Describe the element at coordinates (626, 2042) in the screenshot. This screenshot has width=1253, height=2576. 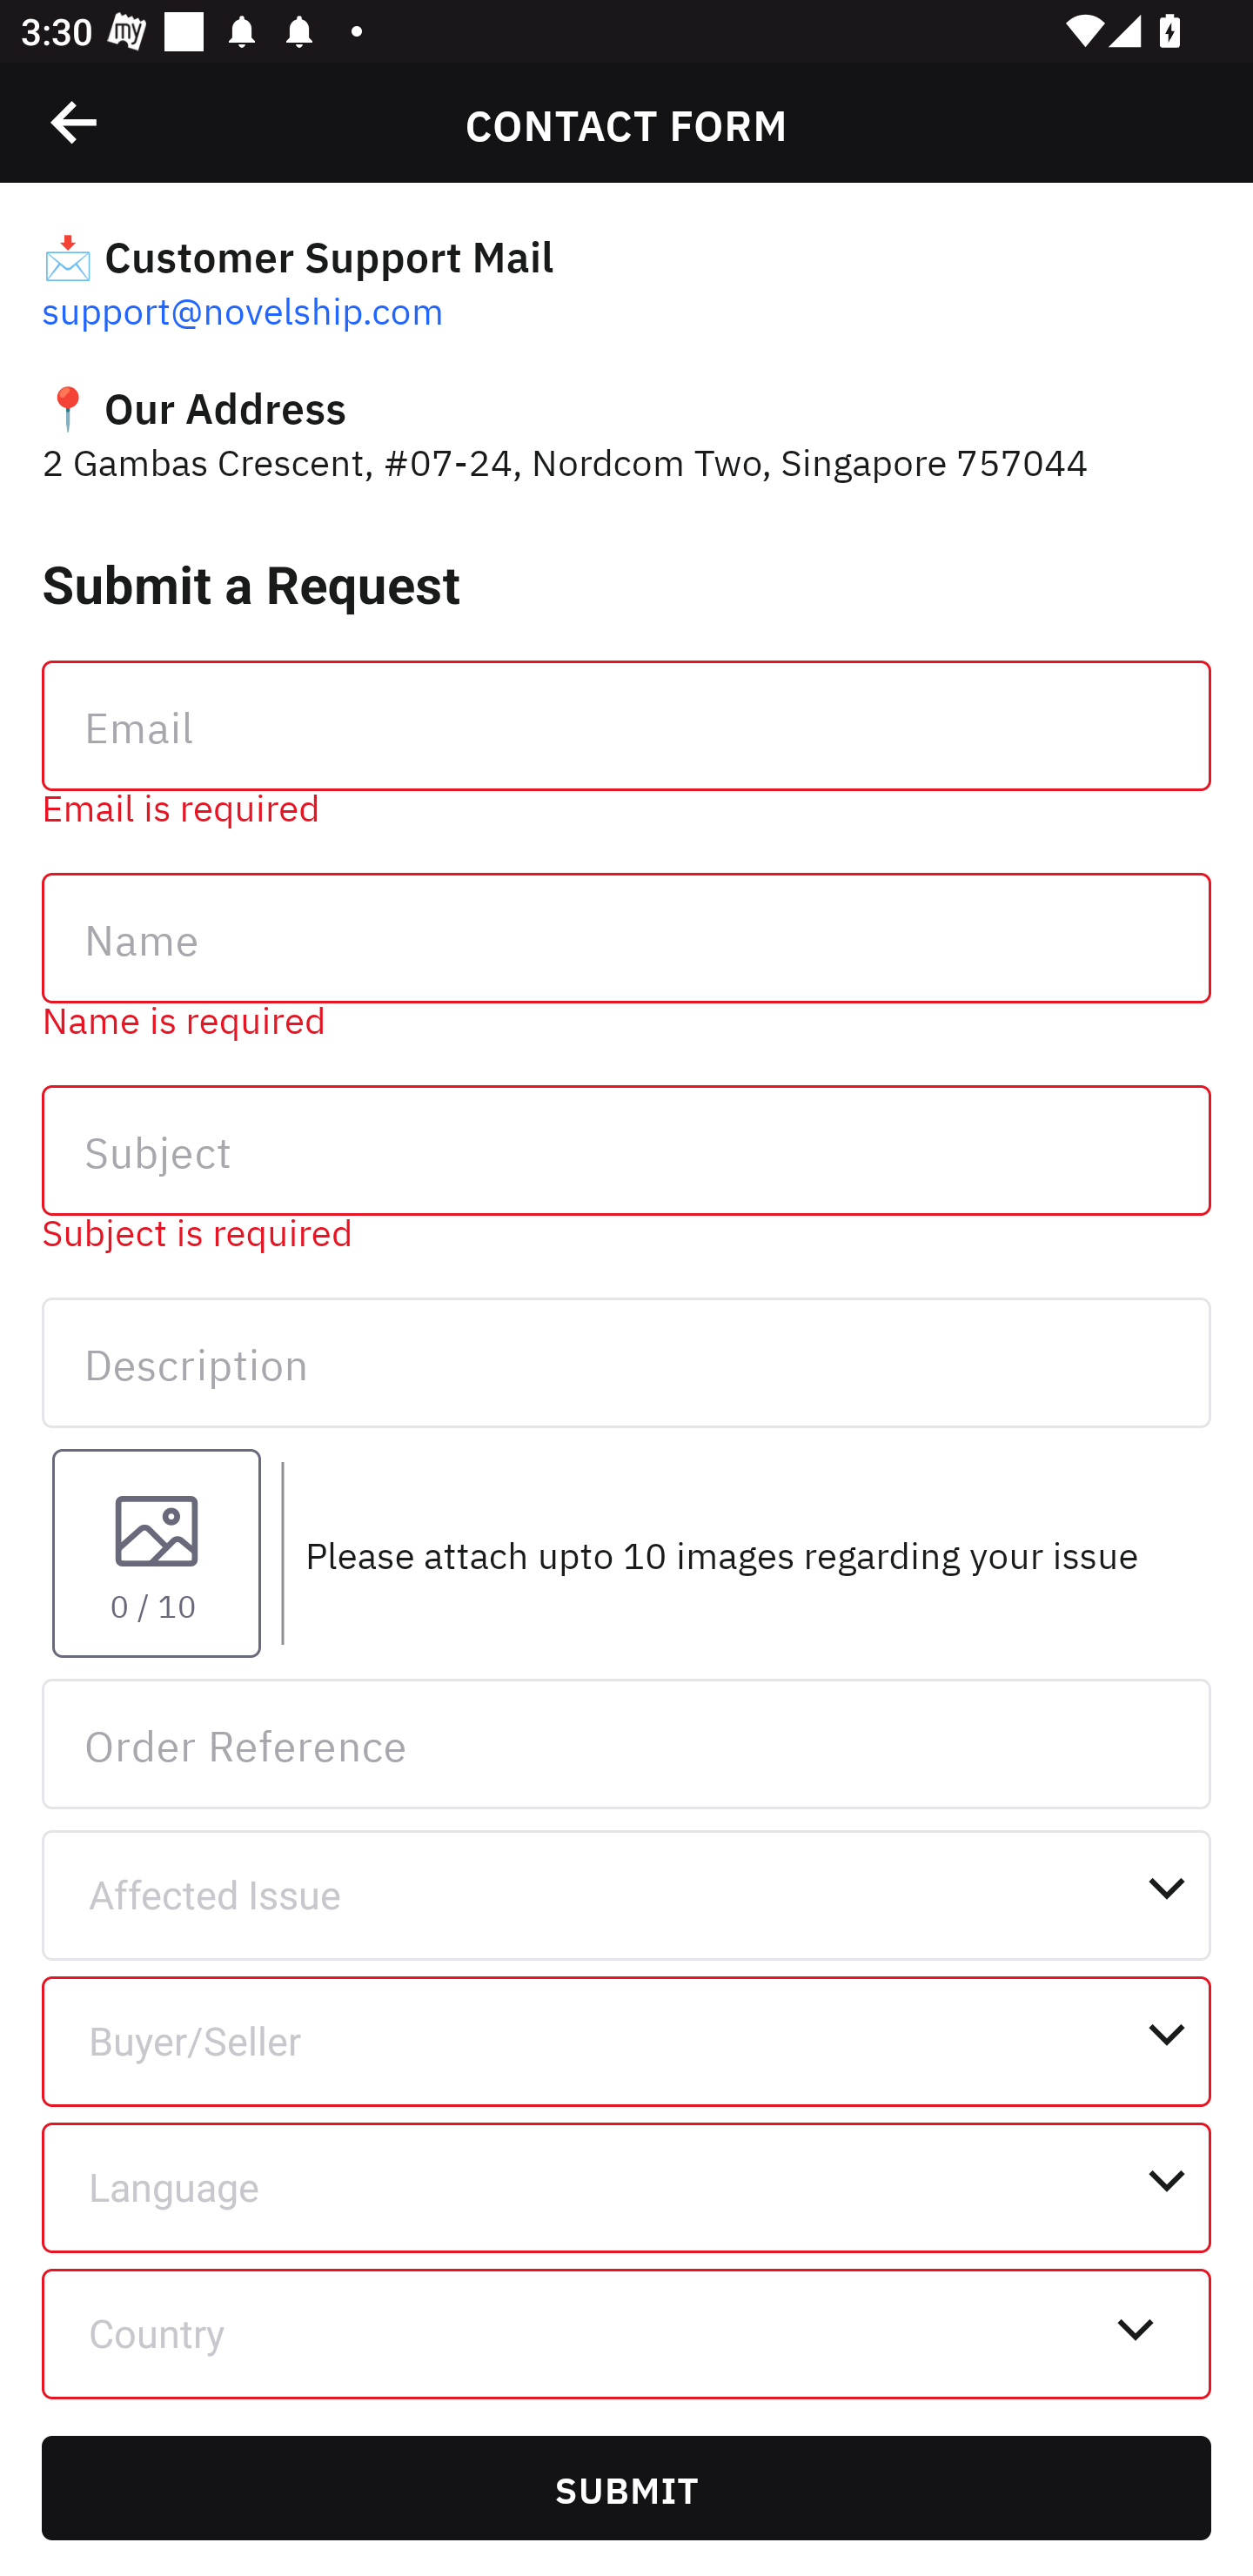
I see `Buyer/Seller ` at that location.